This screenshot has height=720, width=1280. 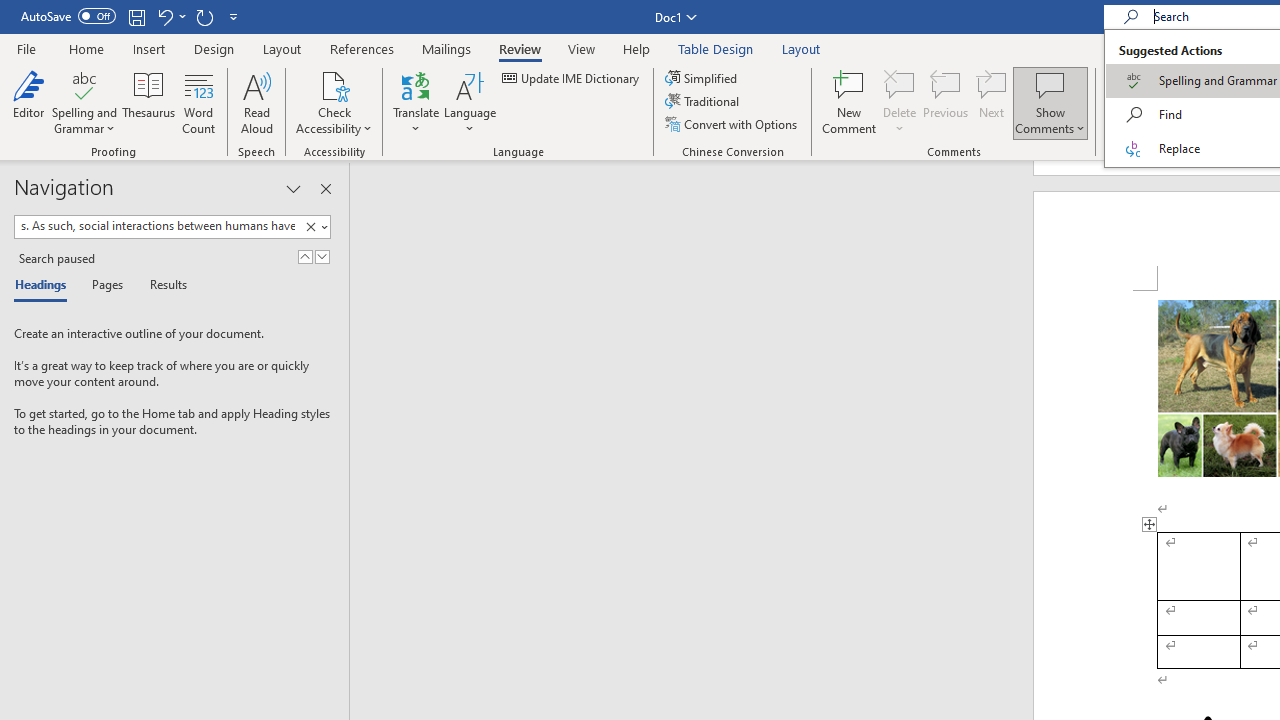 I want to click on Editor, so click(x=28, y=102).